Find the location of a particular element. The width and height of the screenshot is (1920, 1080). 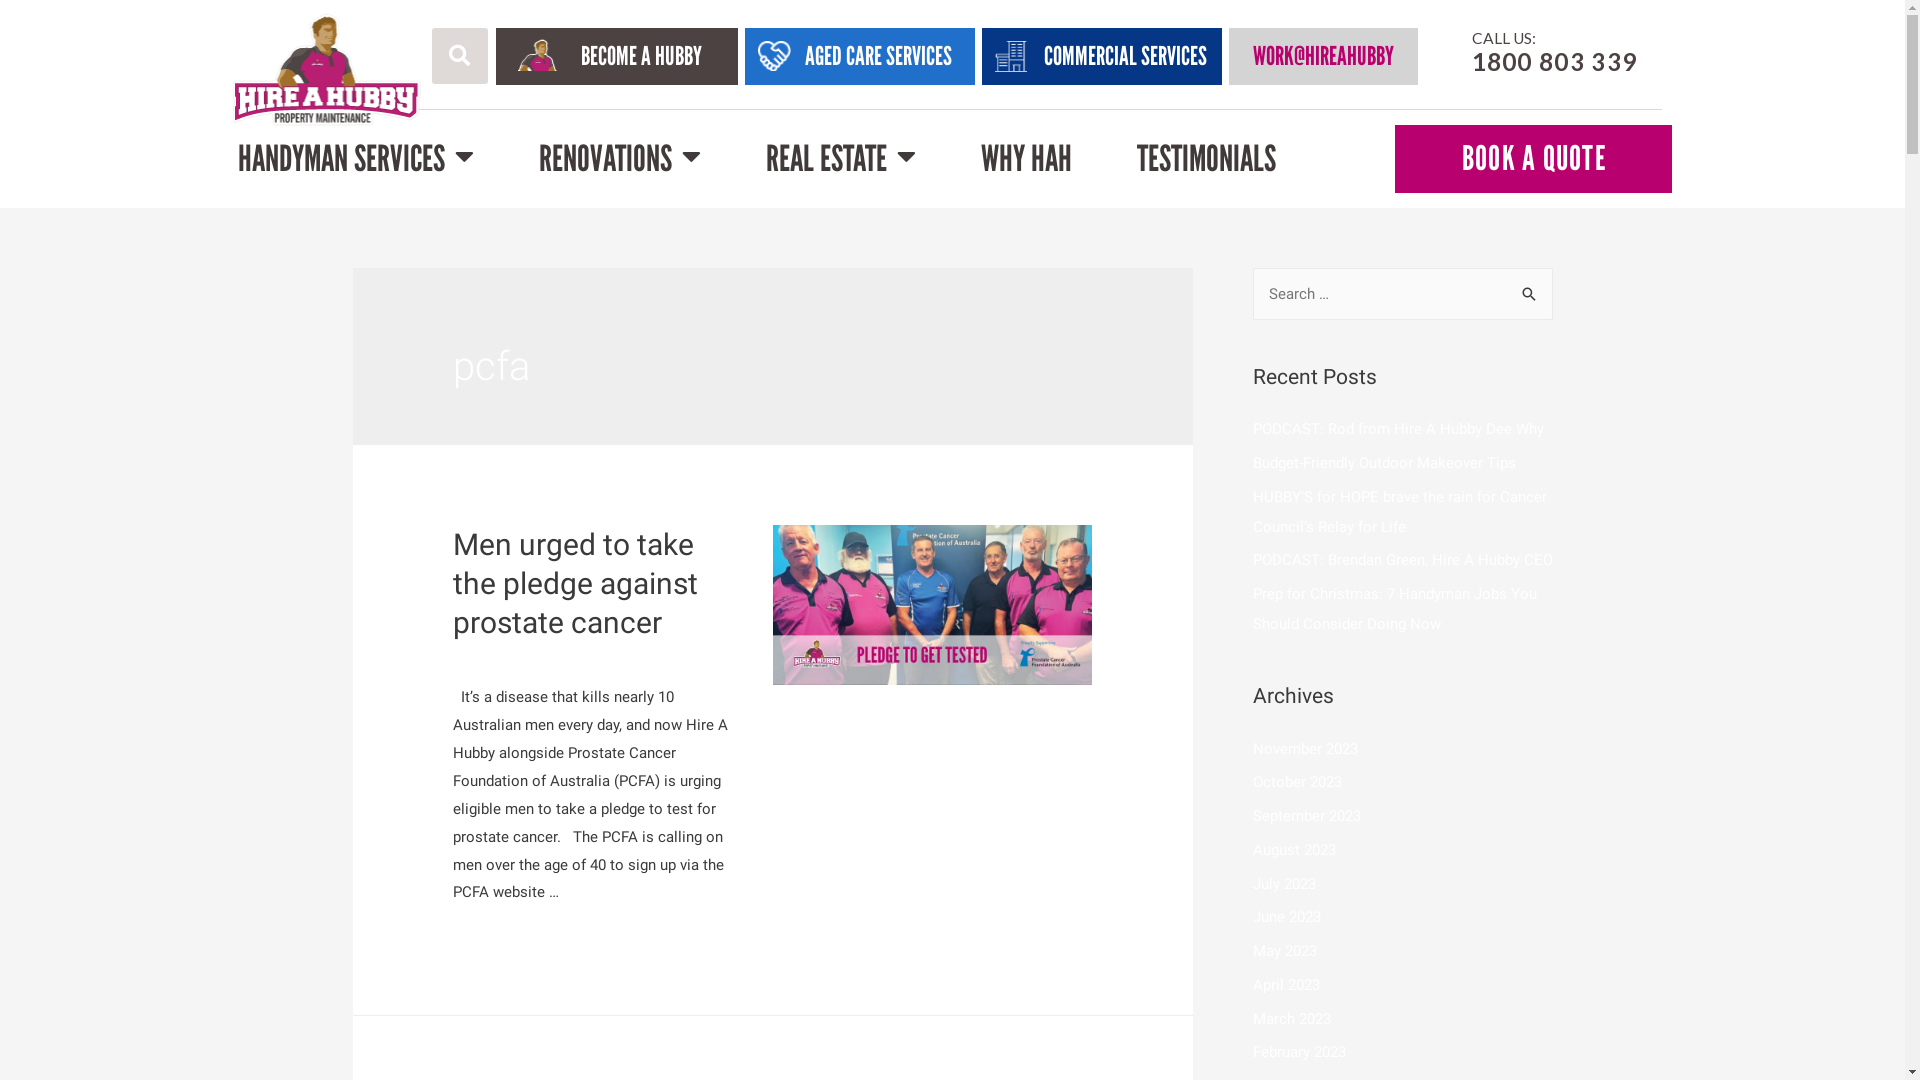

February 2023 is located at coordinates (1298, 1052).